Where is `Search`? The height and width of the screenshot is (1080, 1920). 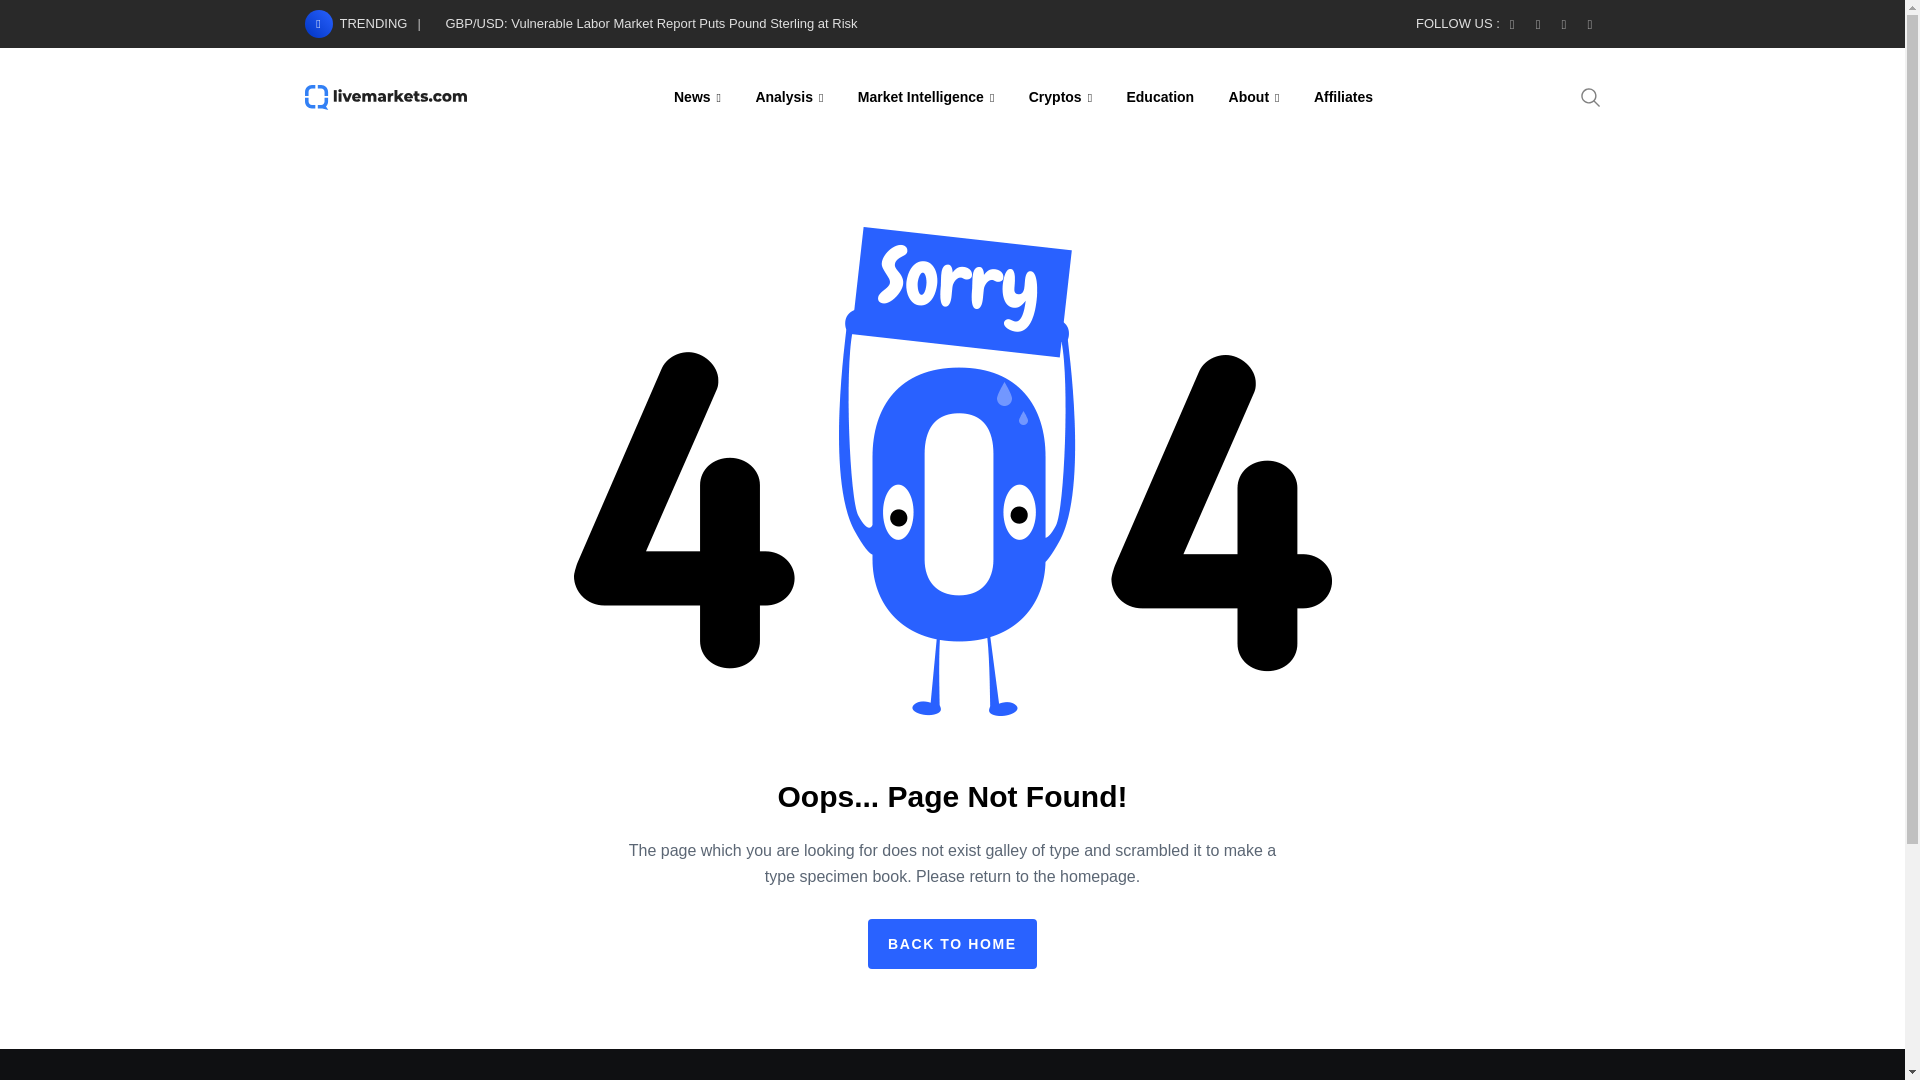
Search is located at coordinates (1590, 96).